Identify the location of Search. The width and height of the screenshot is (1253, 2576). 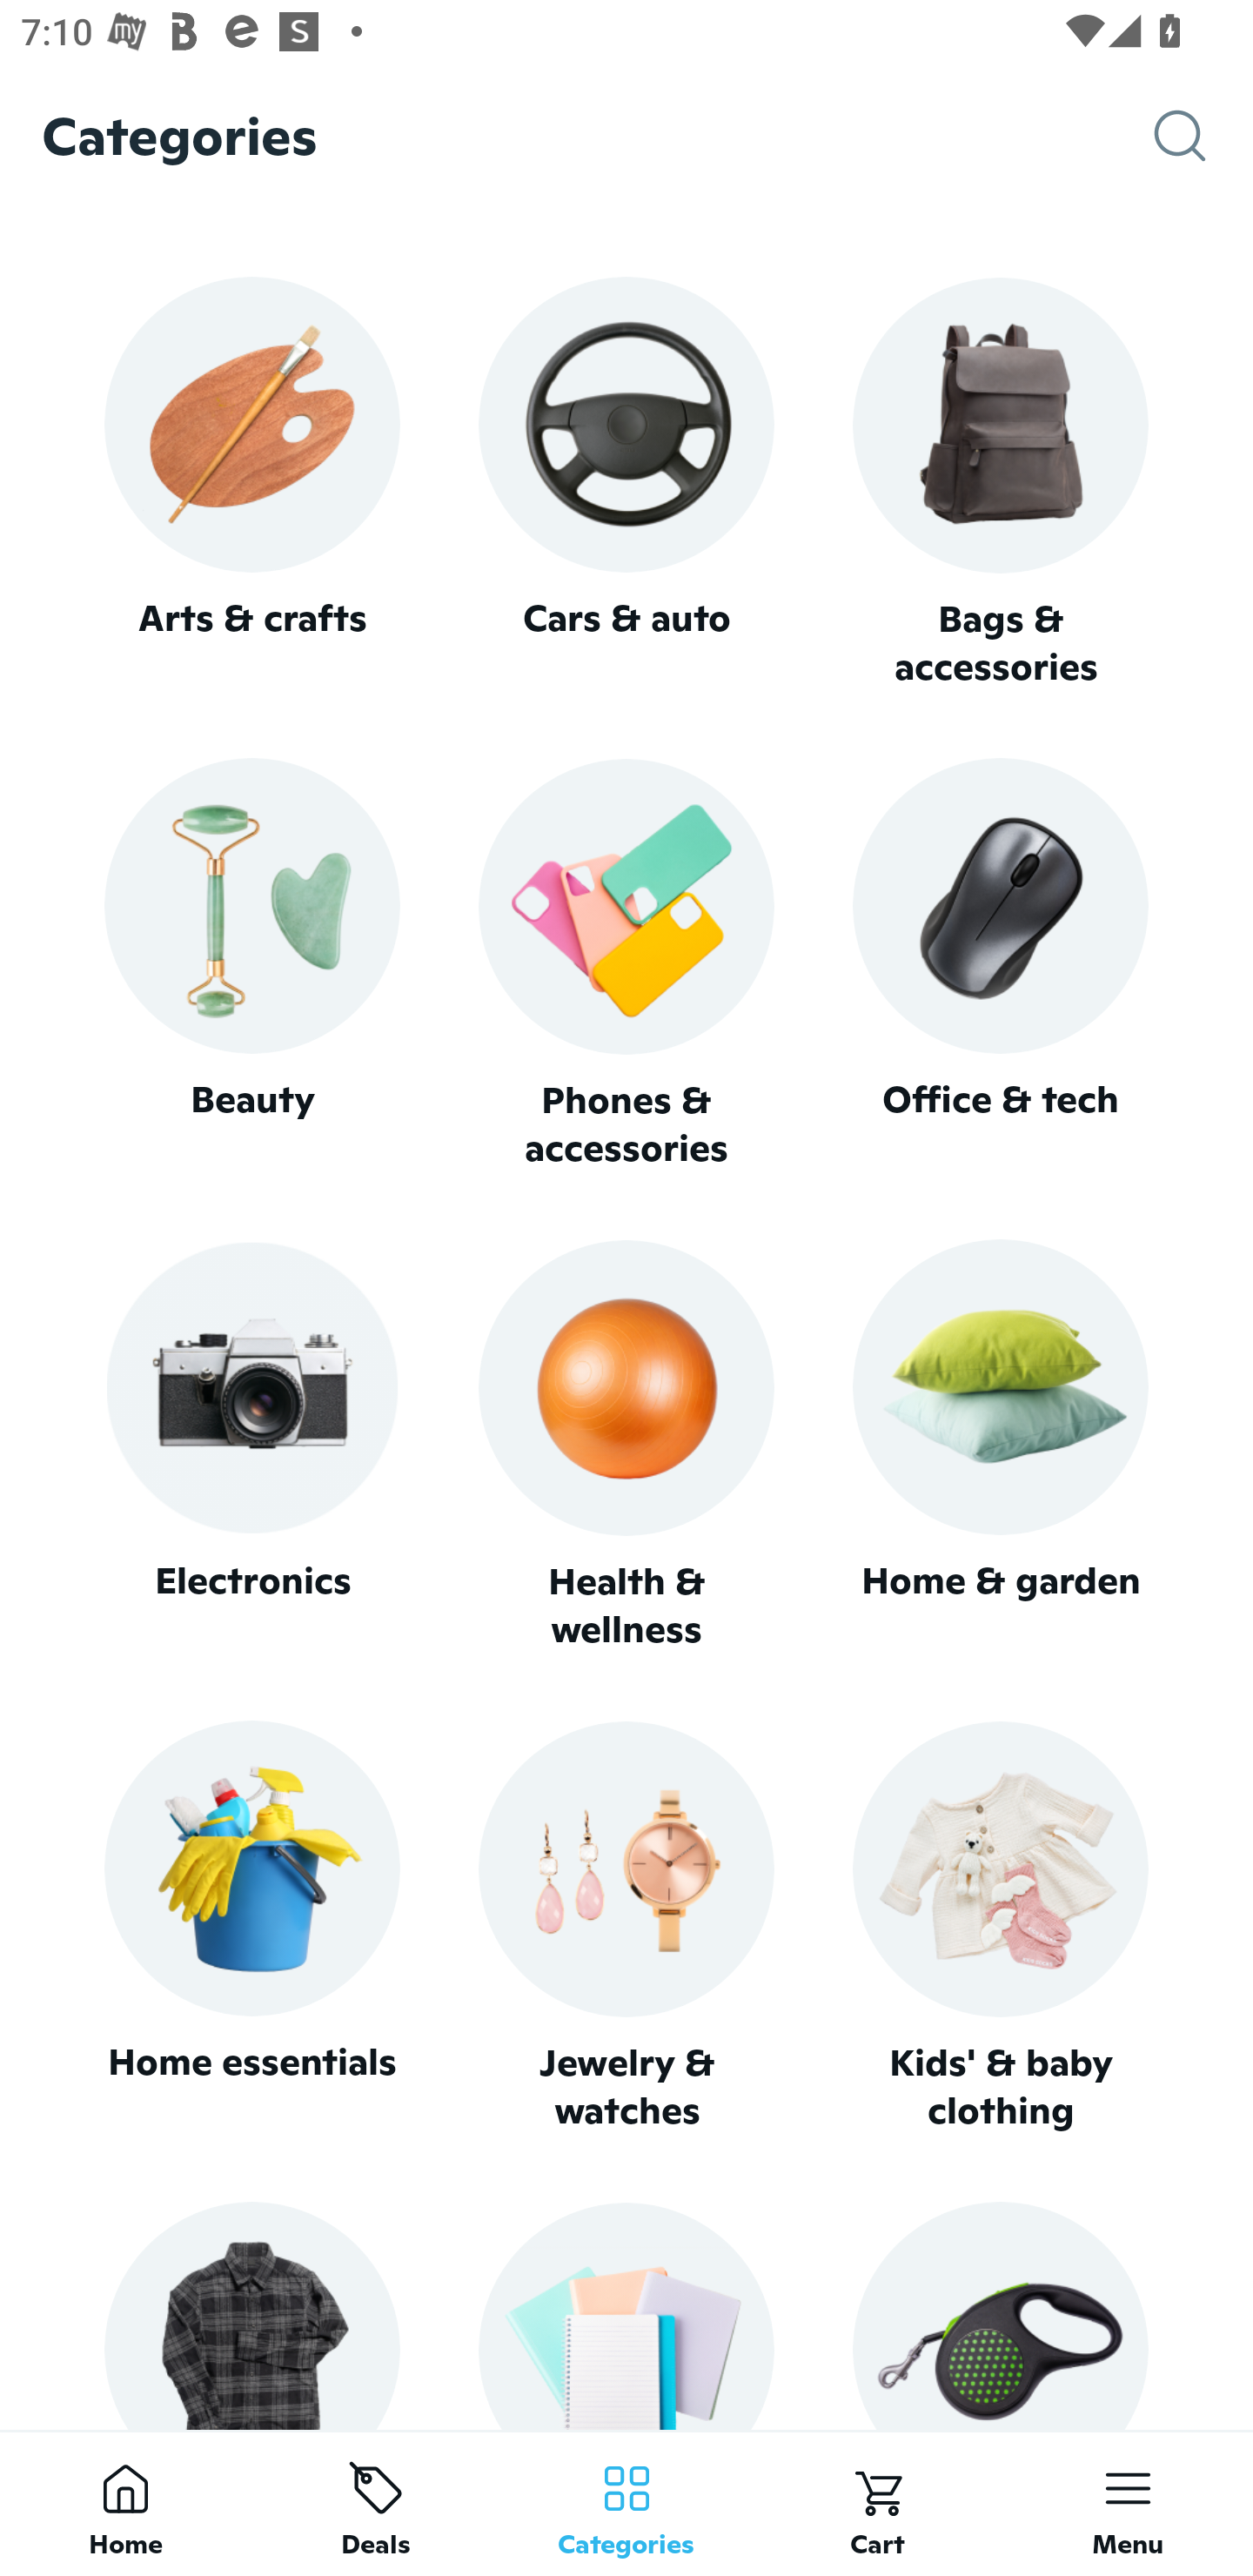
(1203, 136).